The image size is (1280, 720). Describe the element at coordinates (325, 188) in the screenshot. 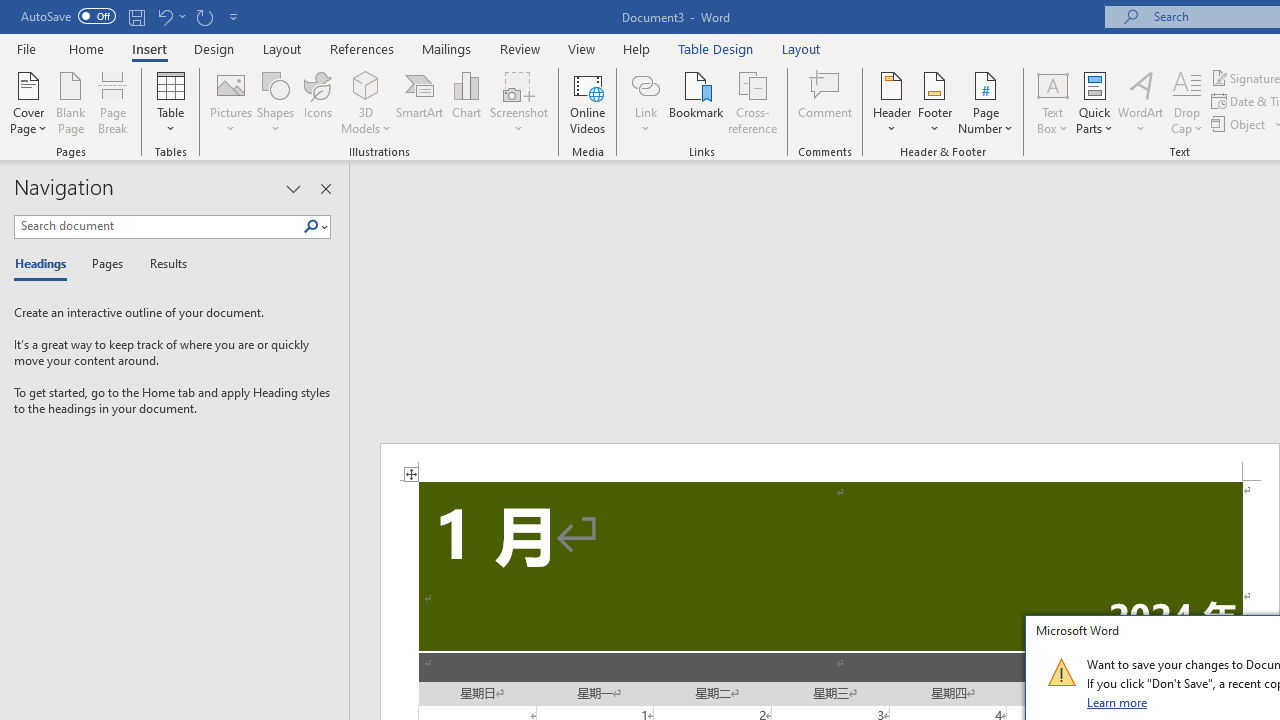

I see `Close pane` at that location.